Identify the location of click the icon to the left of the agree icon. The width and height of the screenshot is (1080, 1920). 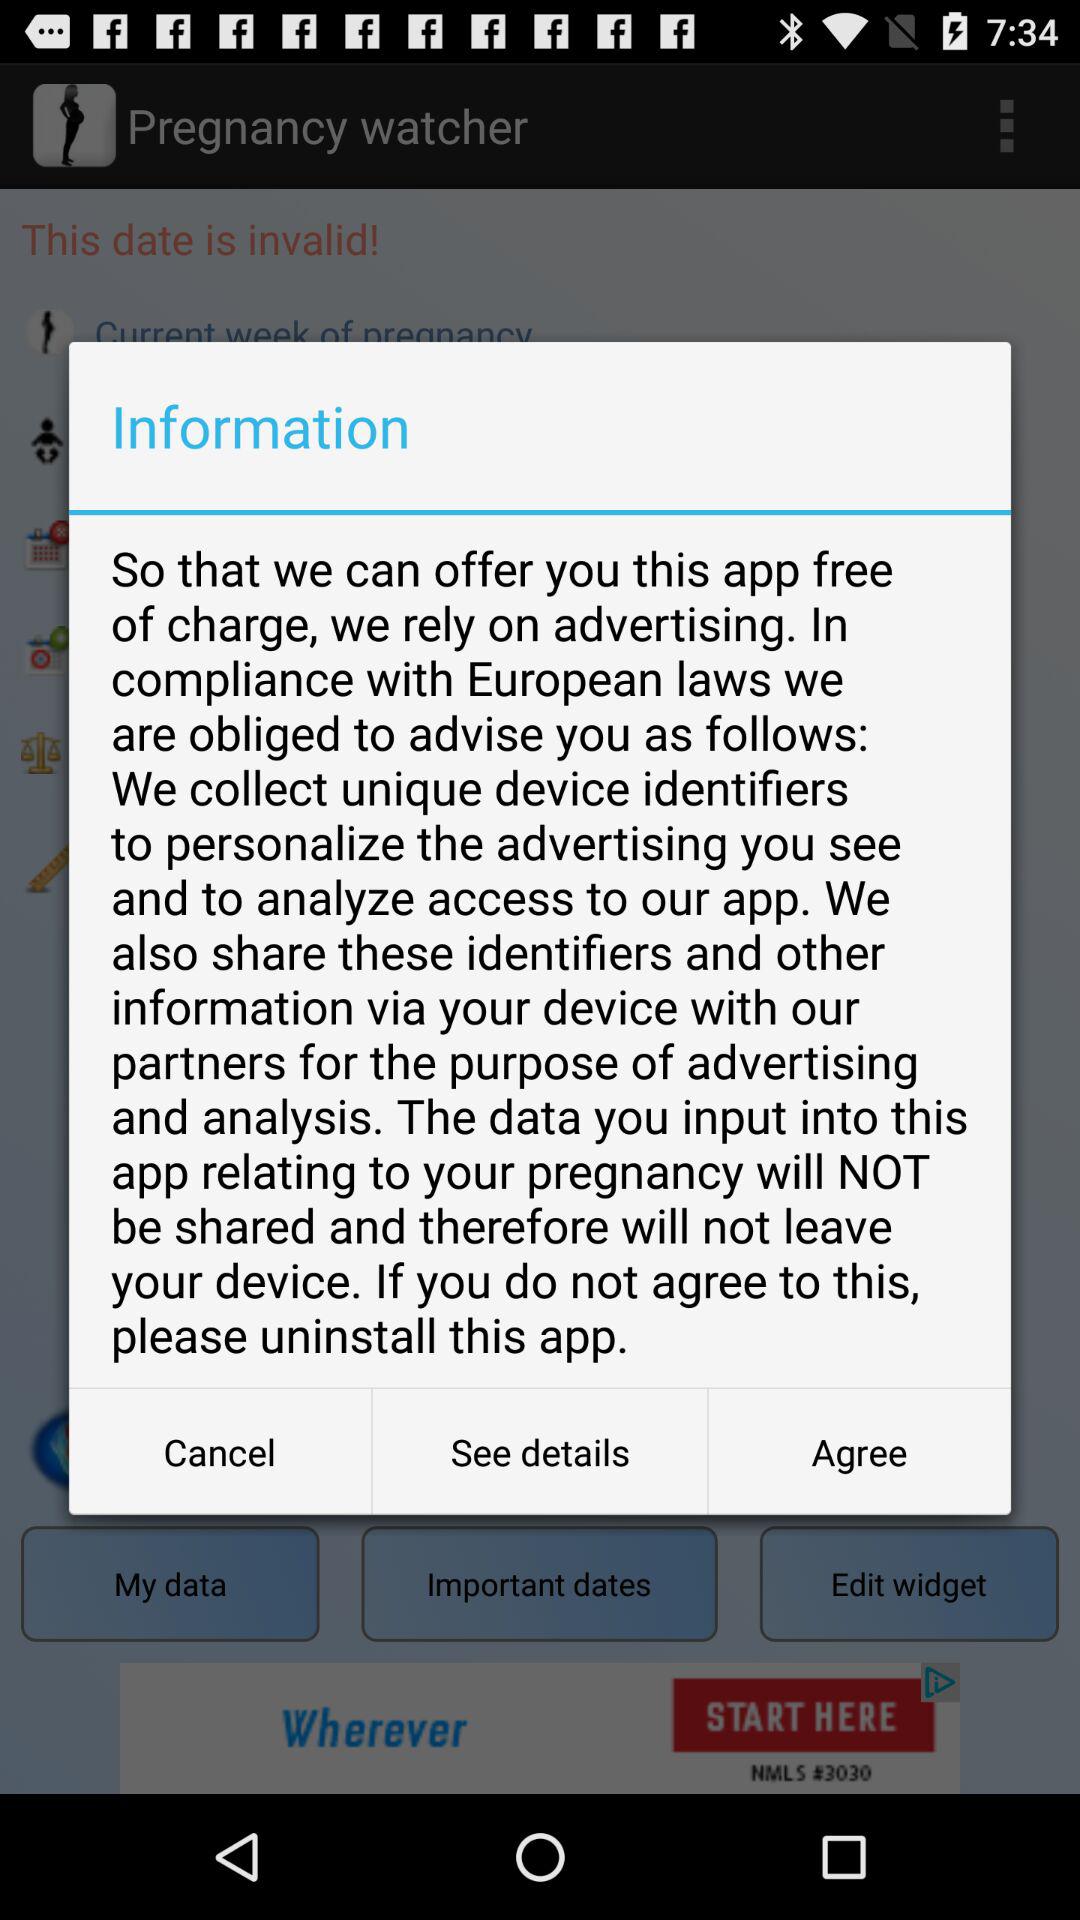
(540, 1452).